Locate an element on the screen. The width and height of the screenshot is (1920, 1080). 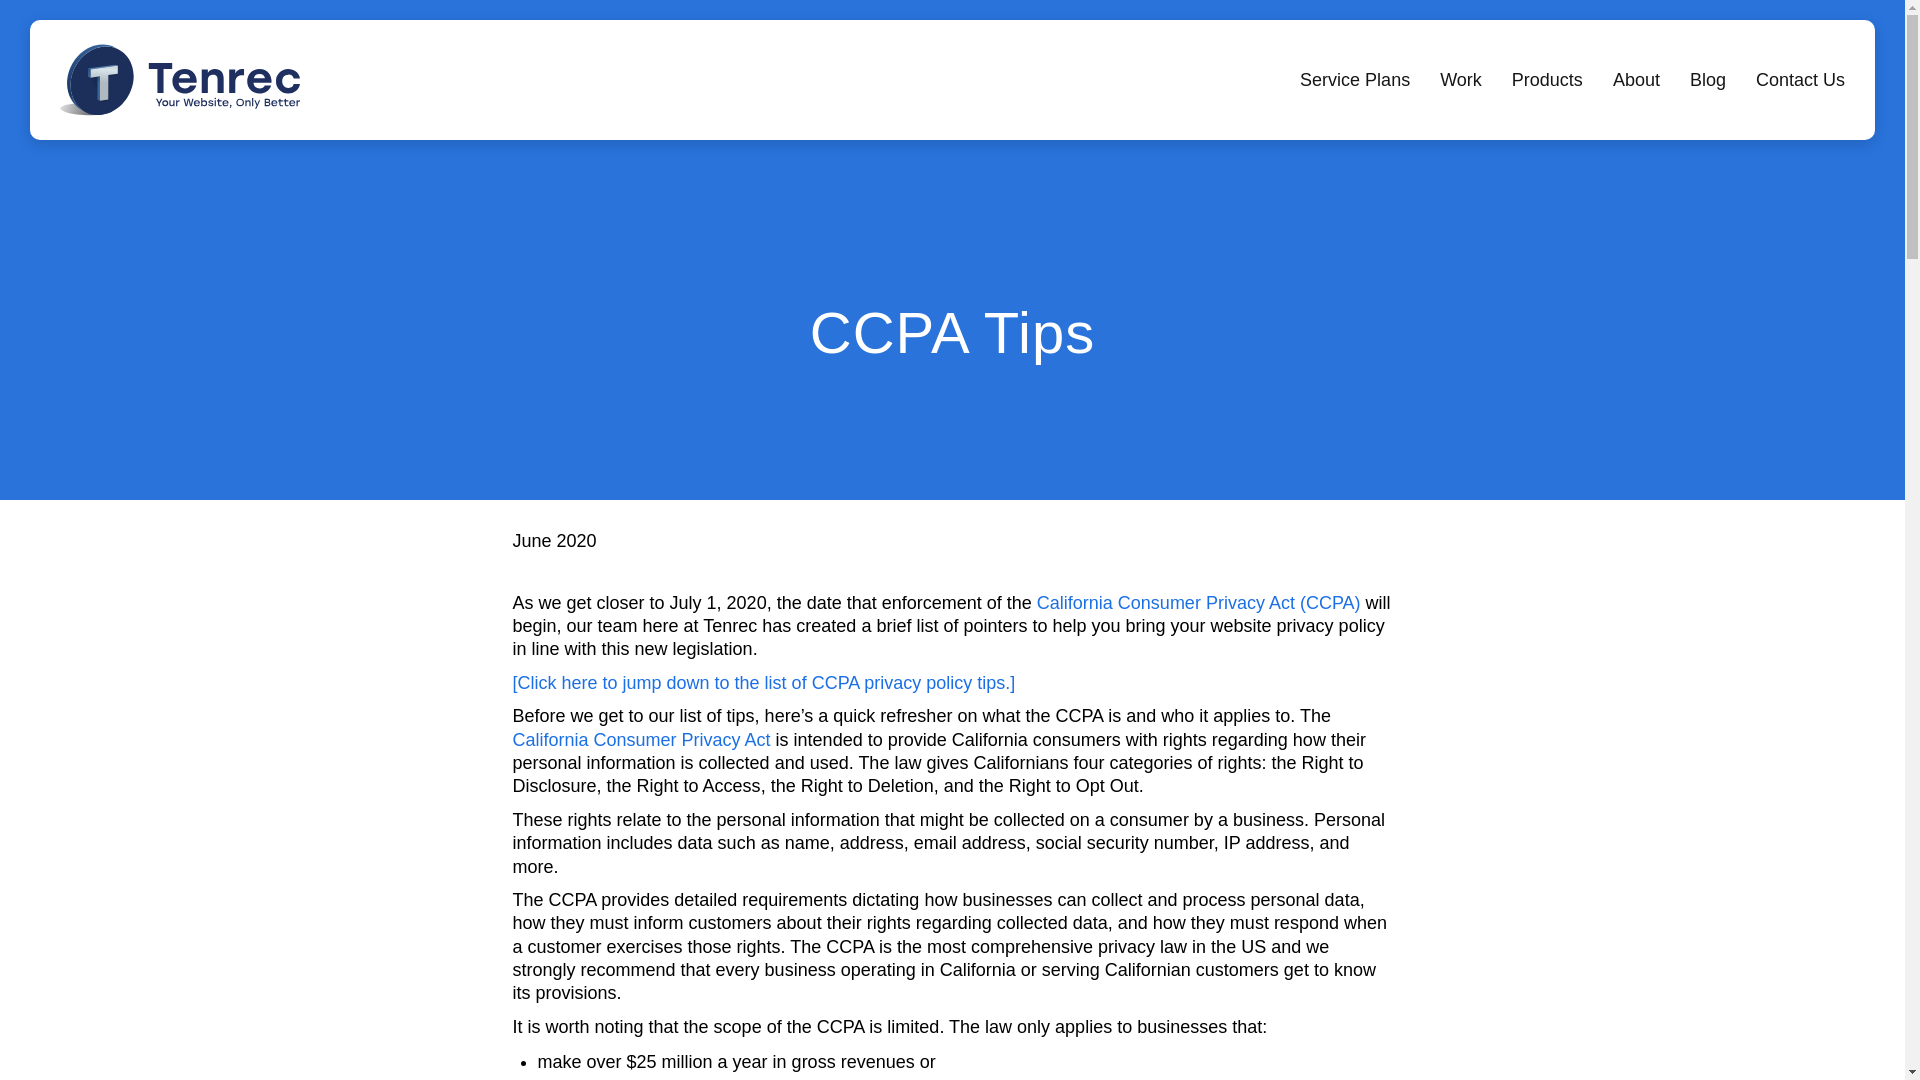
Service Plans is located at coordinates (1354, 80).